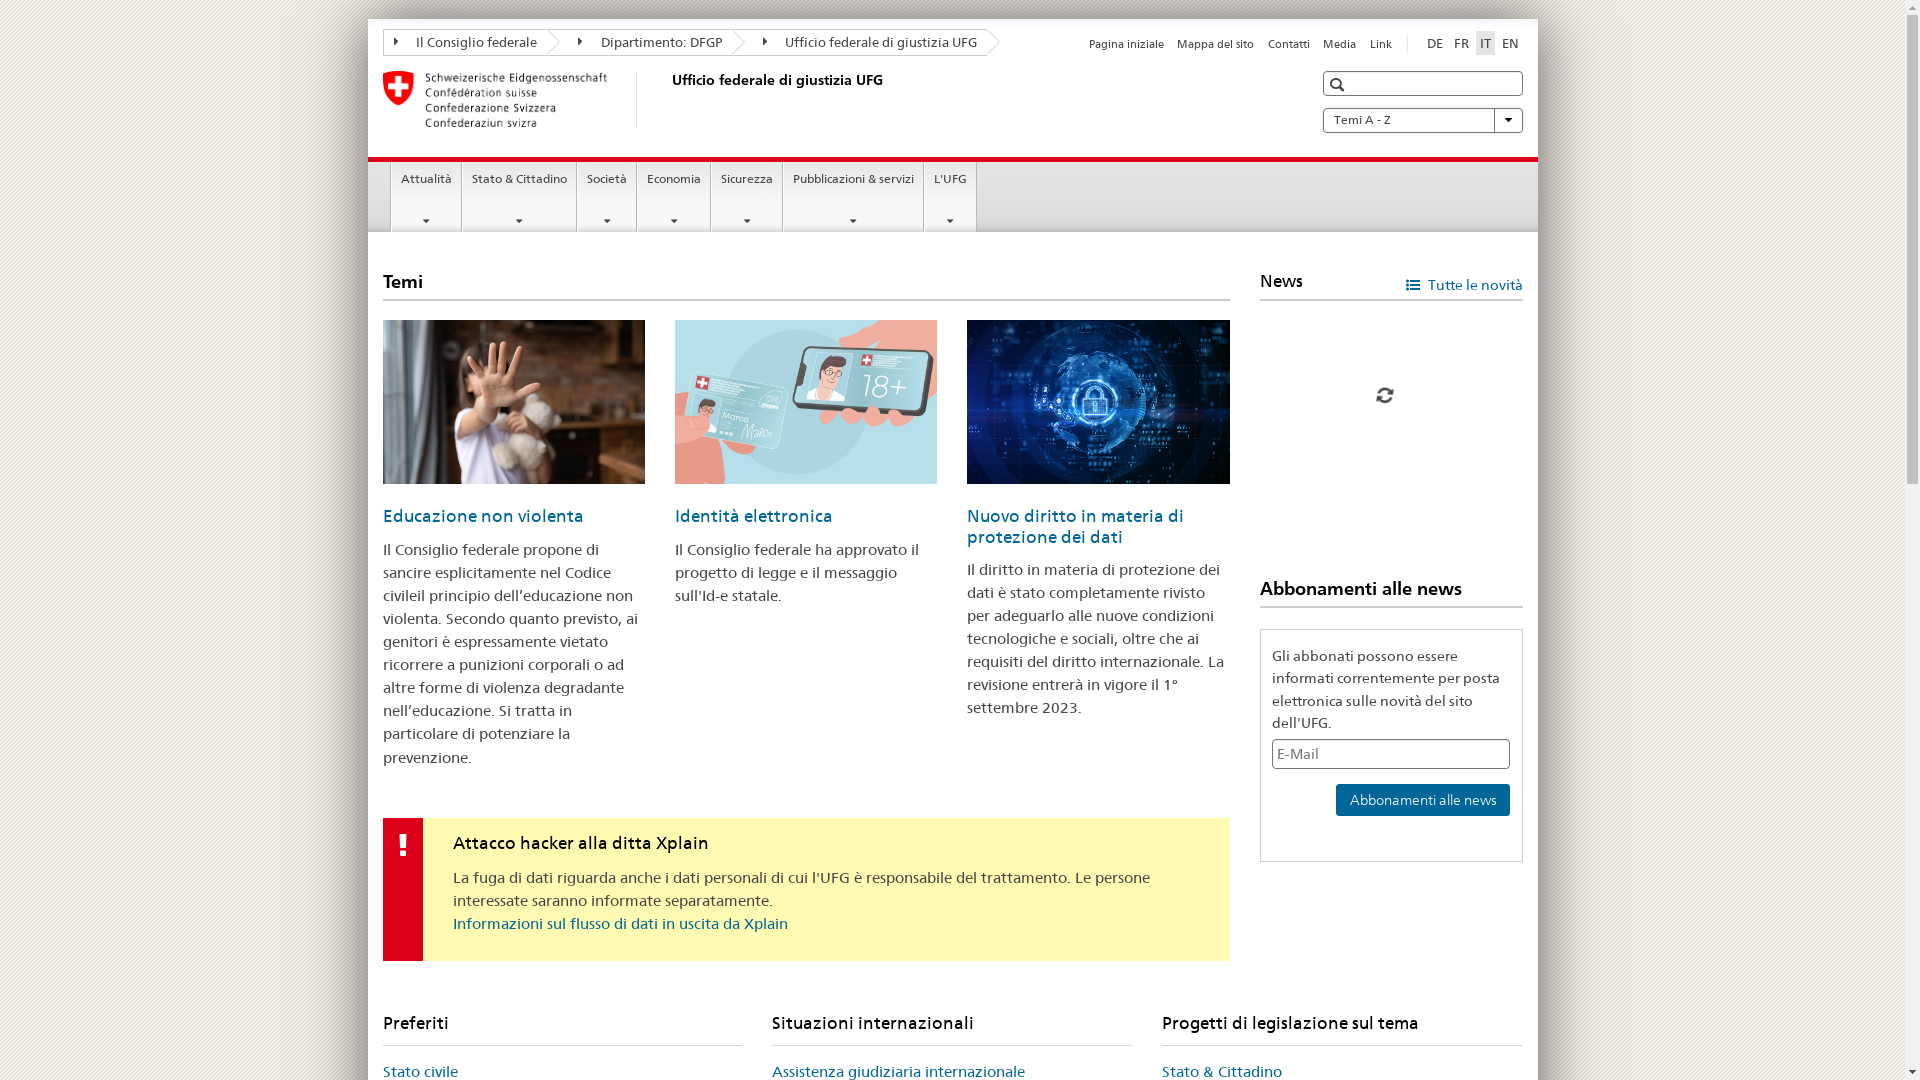  I want to click on Il Consiglio federale, so click(464, 42).